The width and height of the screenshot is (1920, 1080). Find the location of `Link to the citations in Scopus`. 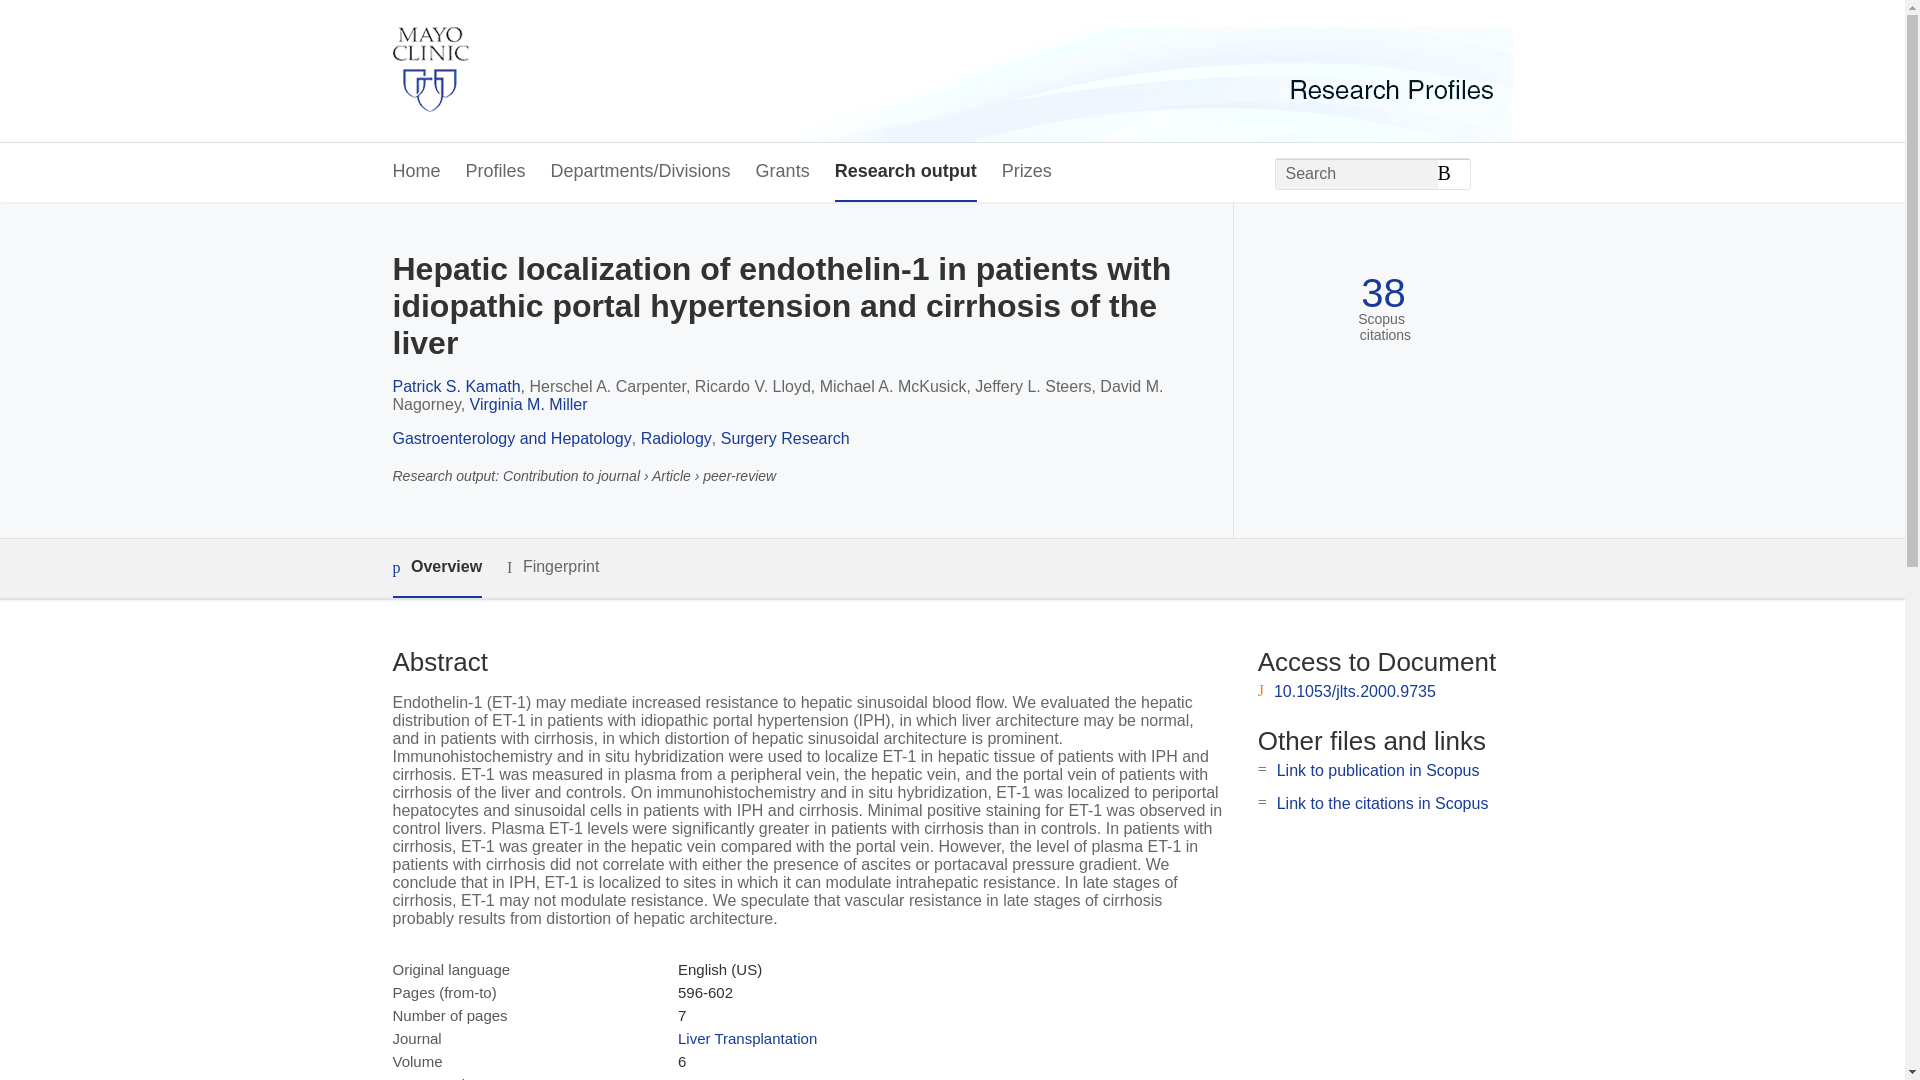

Link to the citations in Scopus is located at coordinates (1382, 803).